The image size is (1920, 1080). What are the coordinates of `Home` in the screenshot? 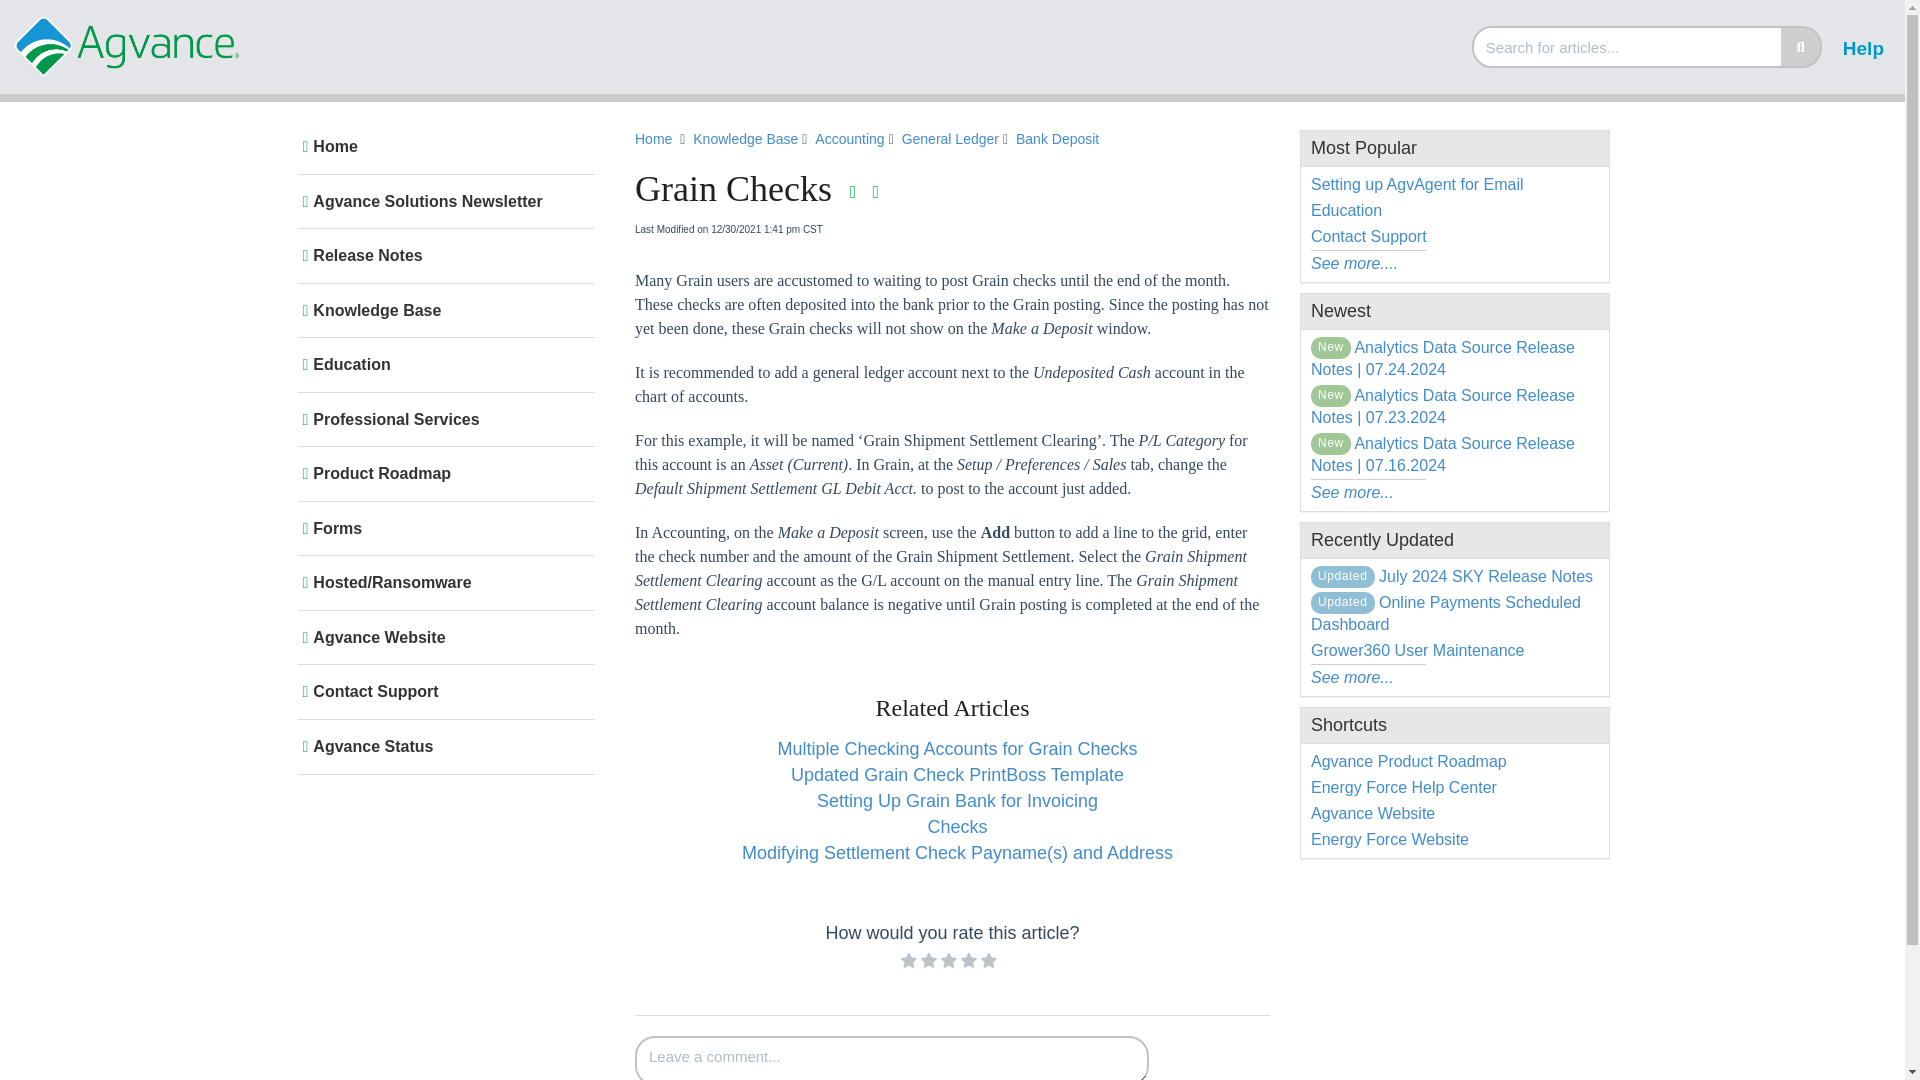 It's located at (442, 146).